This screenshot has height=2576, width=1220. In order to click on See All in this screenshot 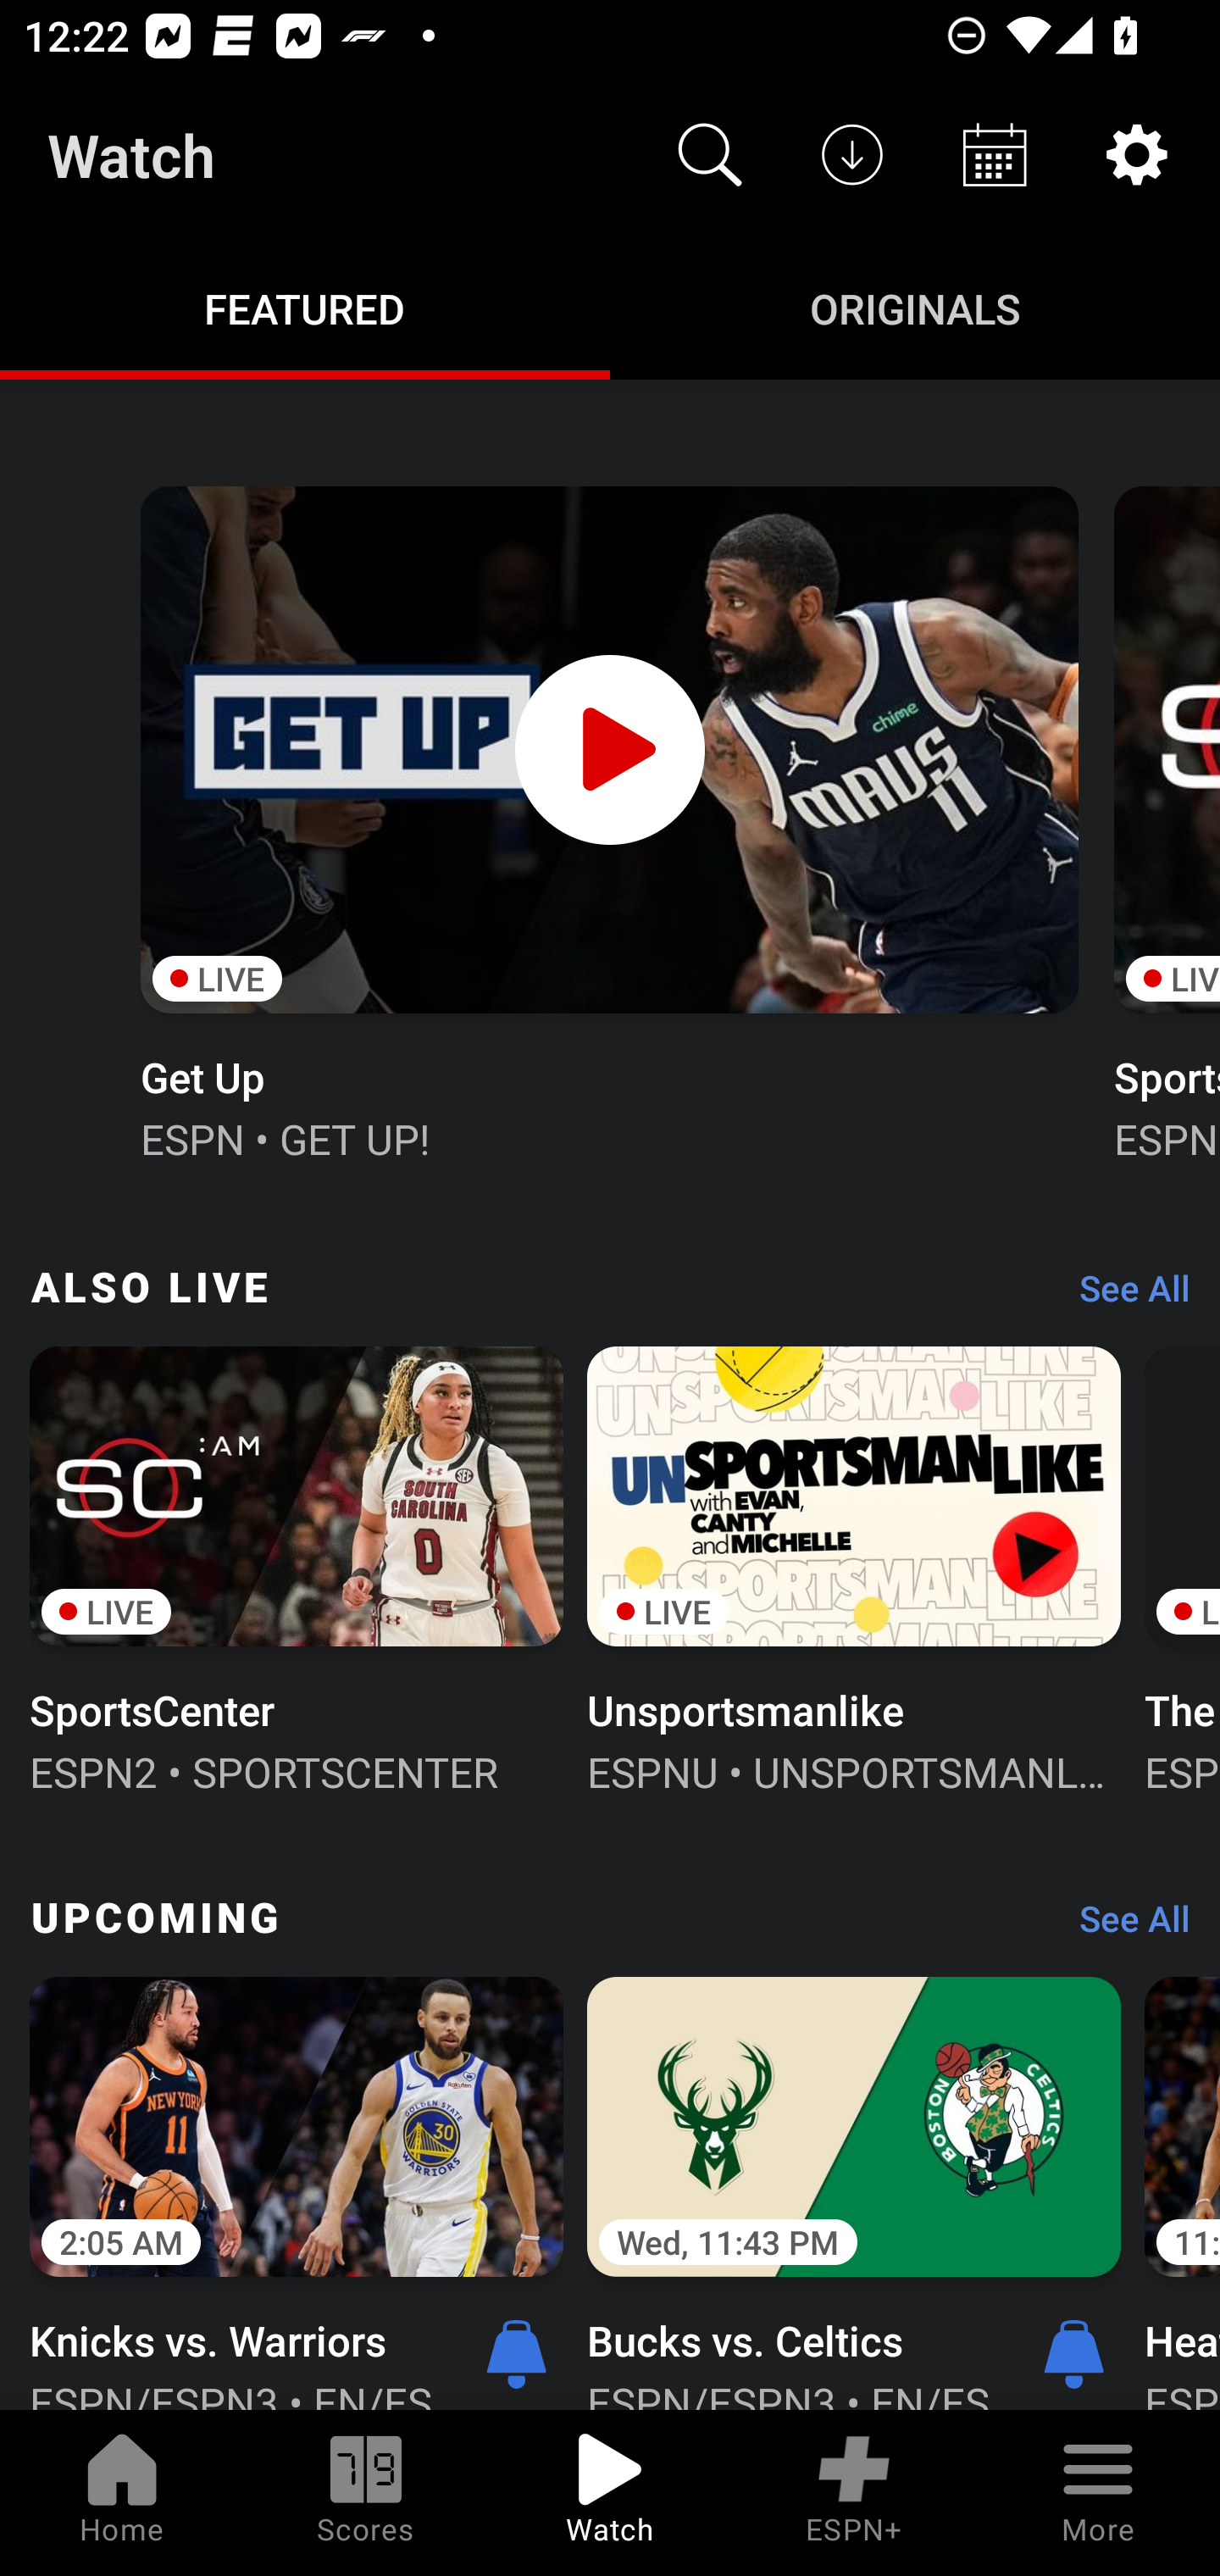, I will do `click(1123, 1927)`.